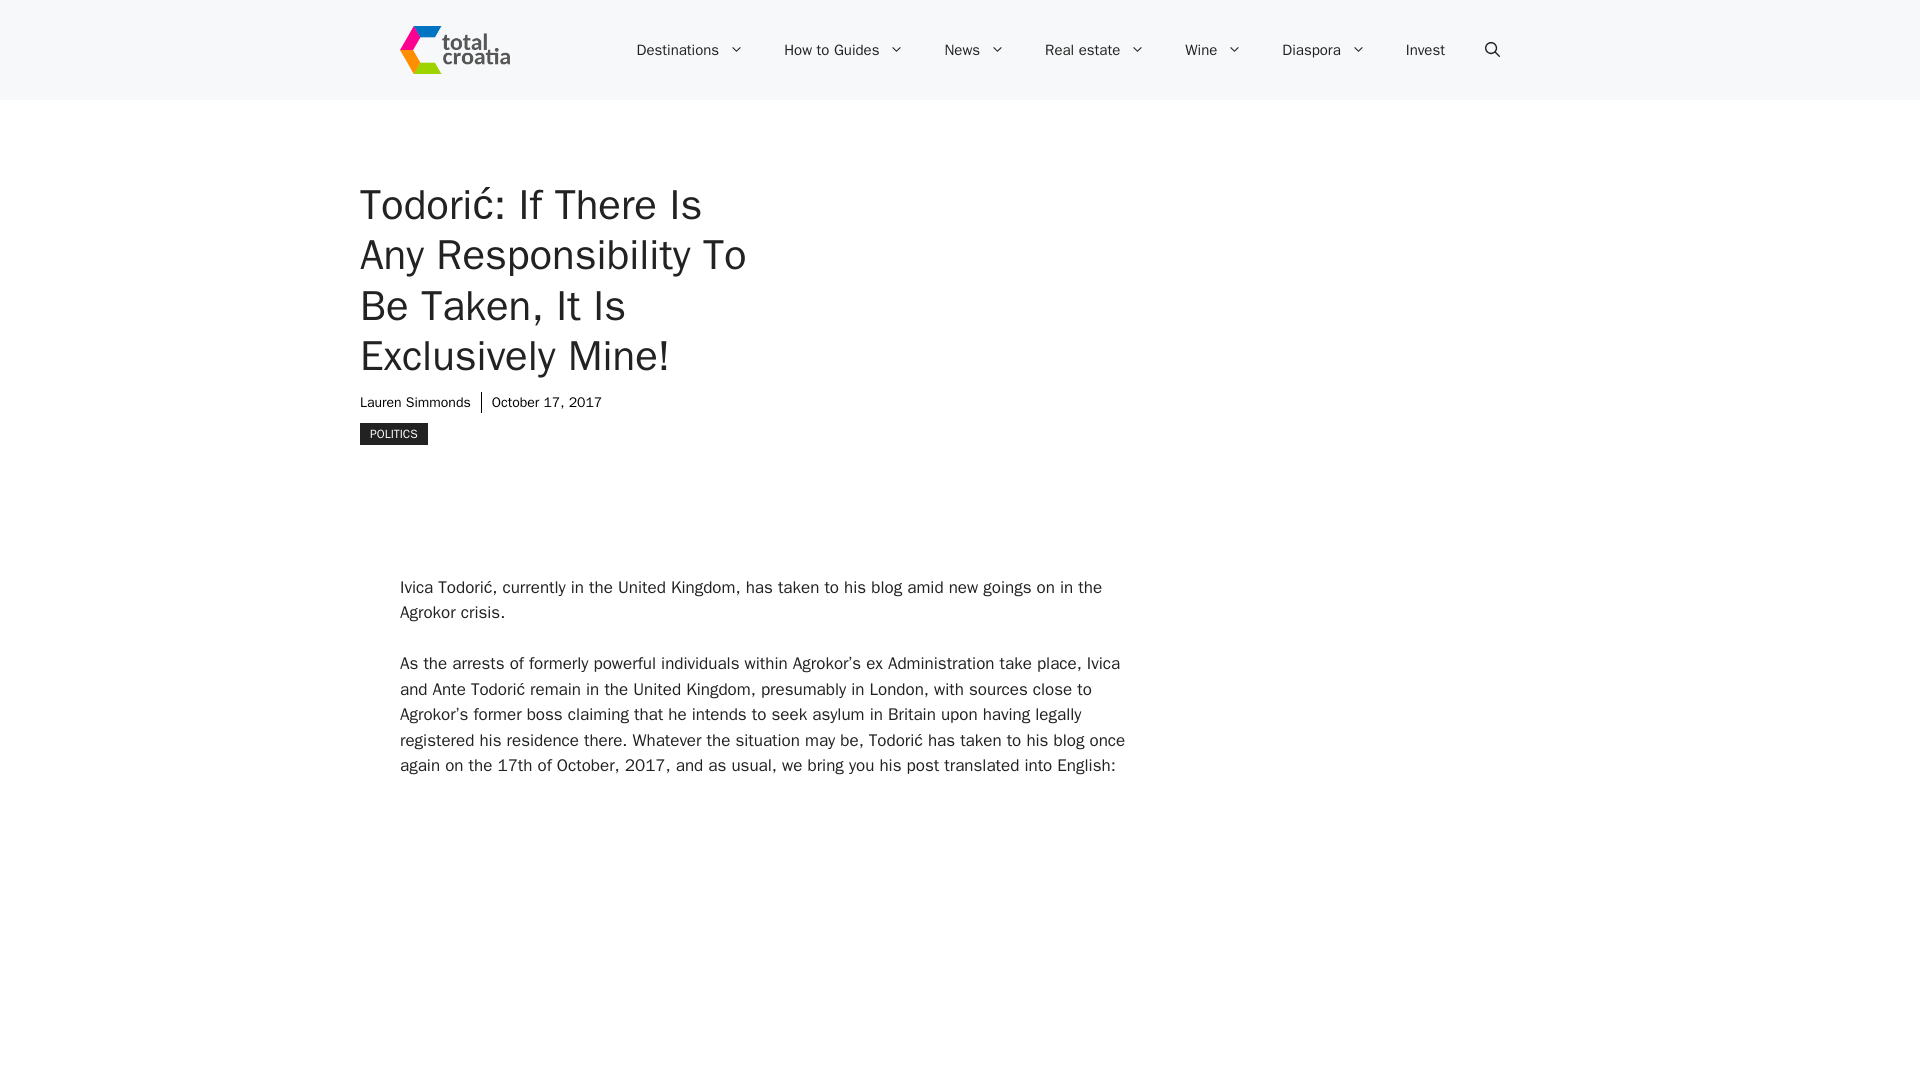 This screenshot has height=1080, width=1920. I want to click on Wine, so click(1213, 50).